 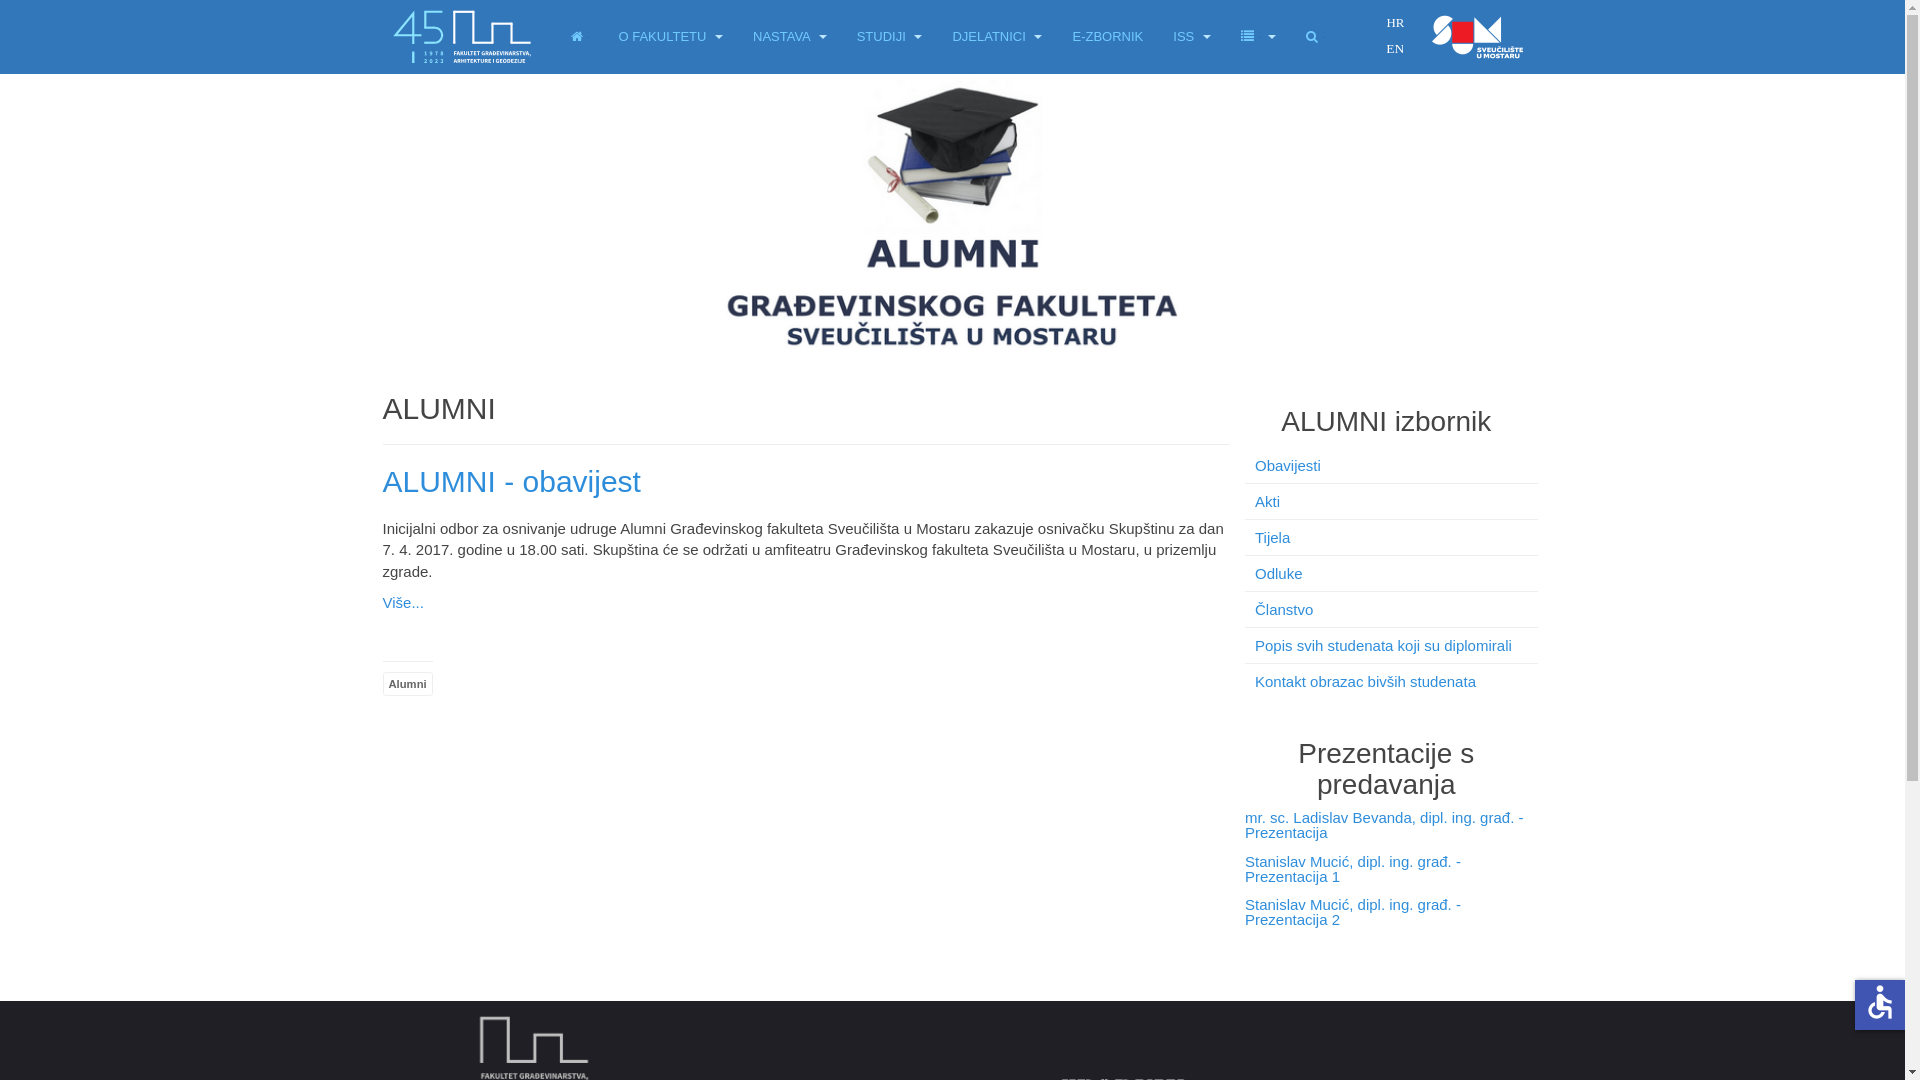 What do you see at coordinates (1394, 48) in the screenshot?
I see `English` at bounding box center [1394, 48].